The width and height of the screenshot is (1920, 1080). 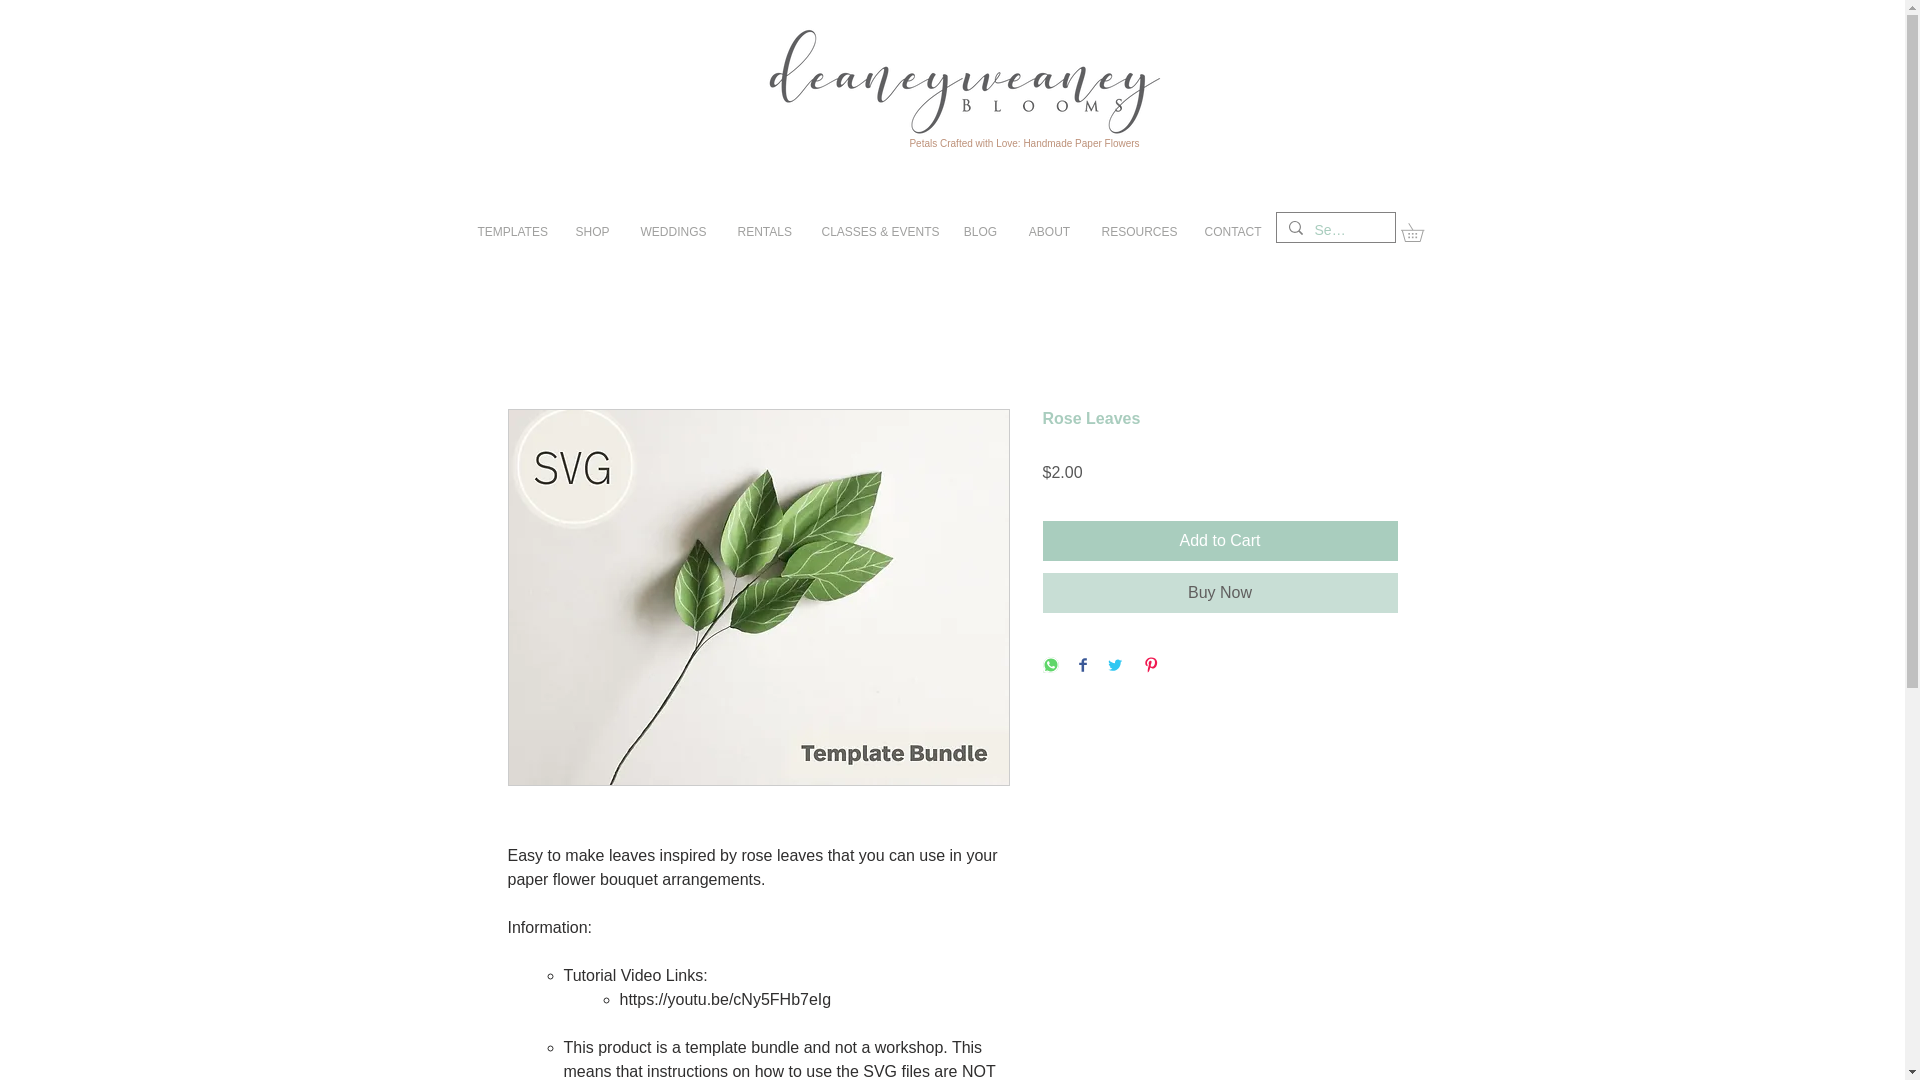 I want to click on Buy Now, so click(x=1220, y=593).